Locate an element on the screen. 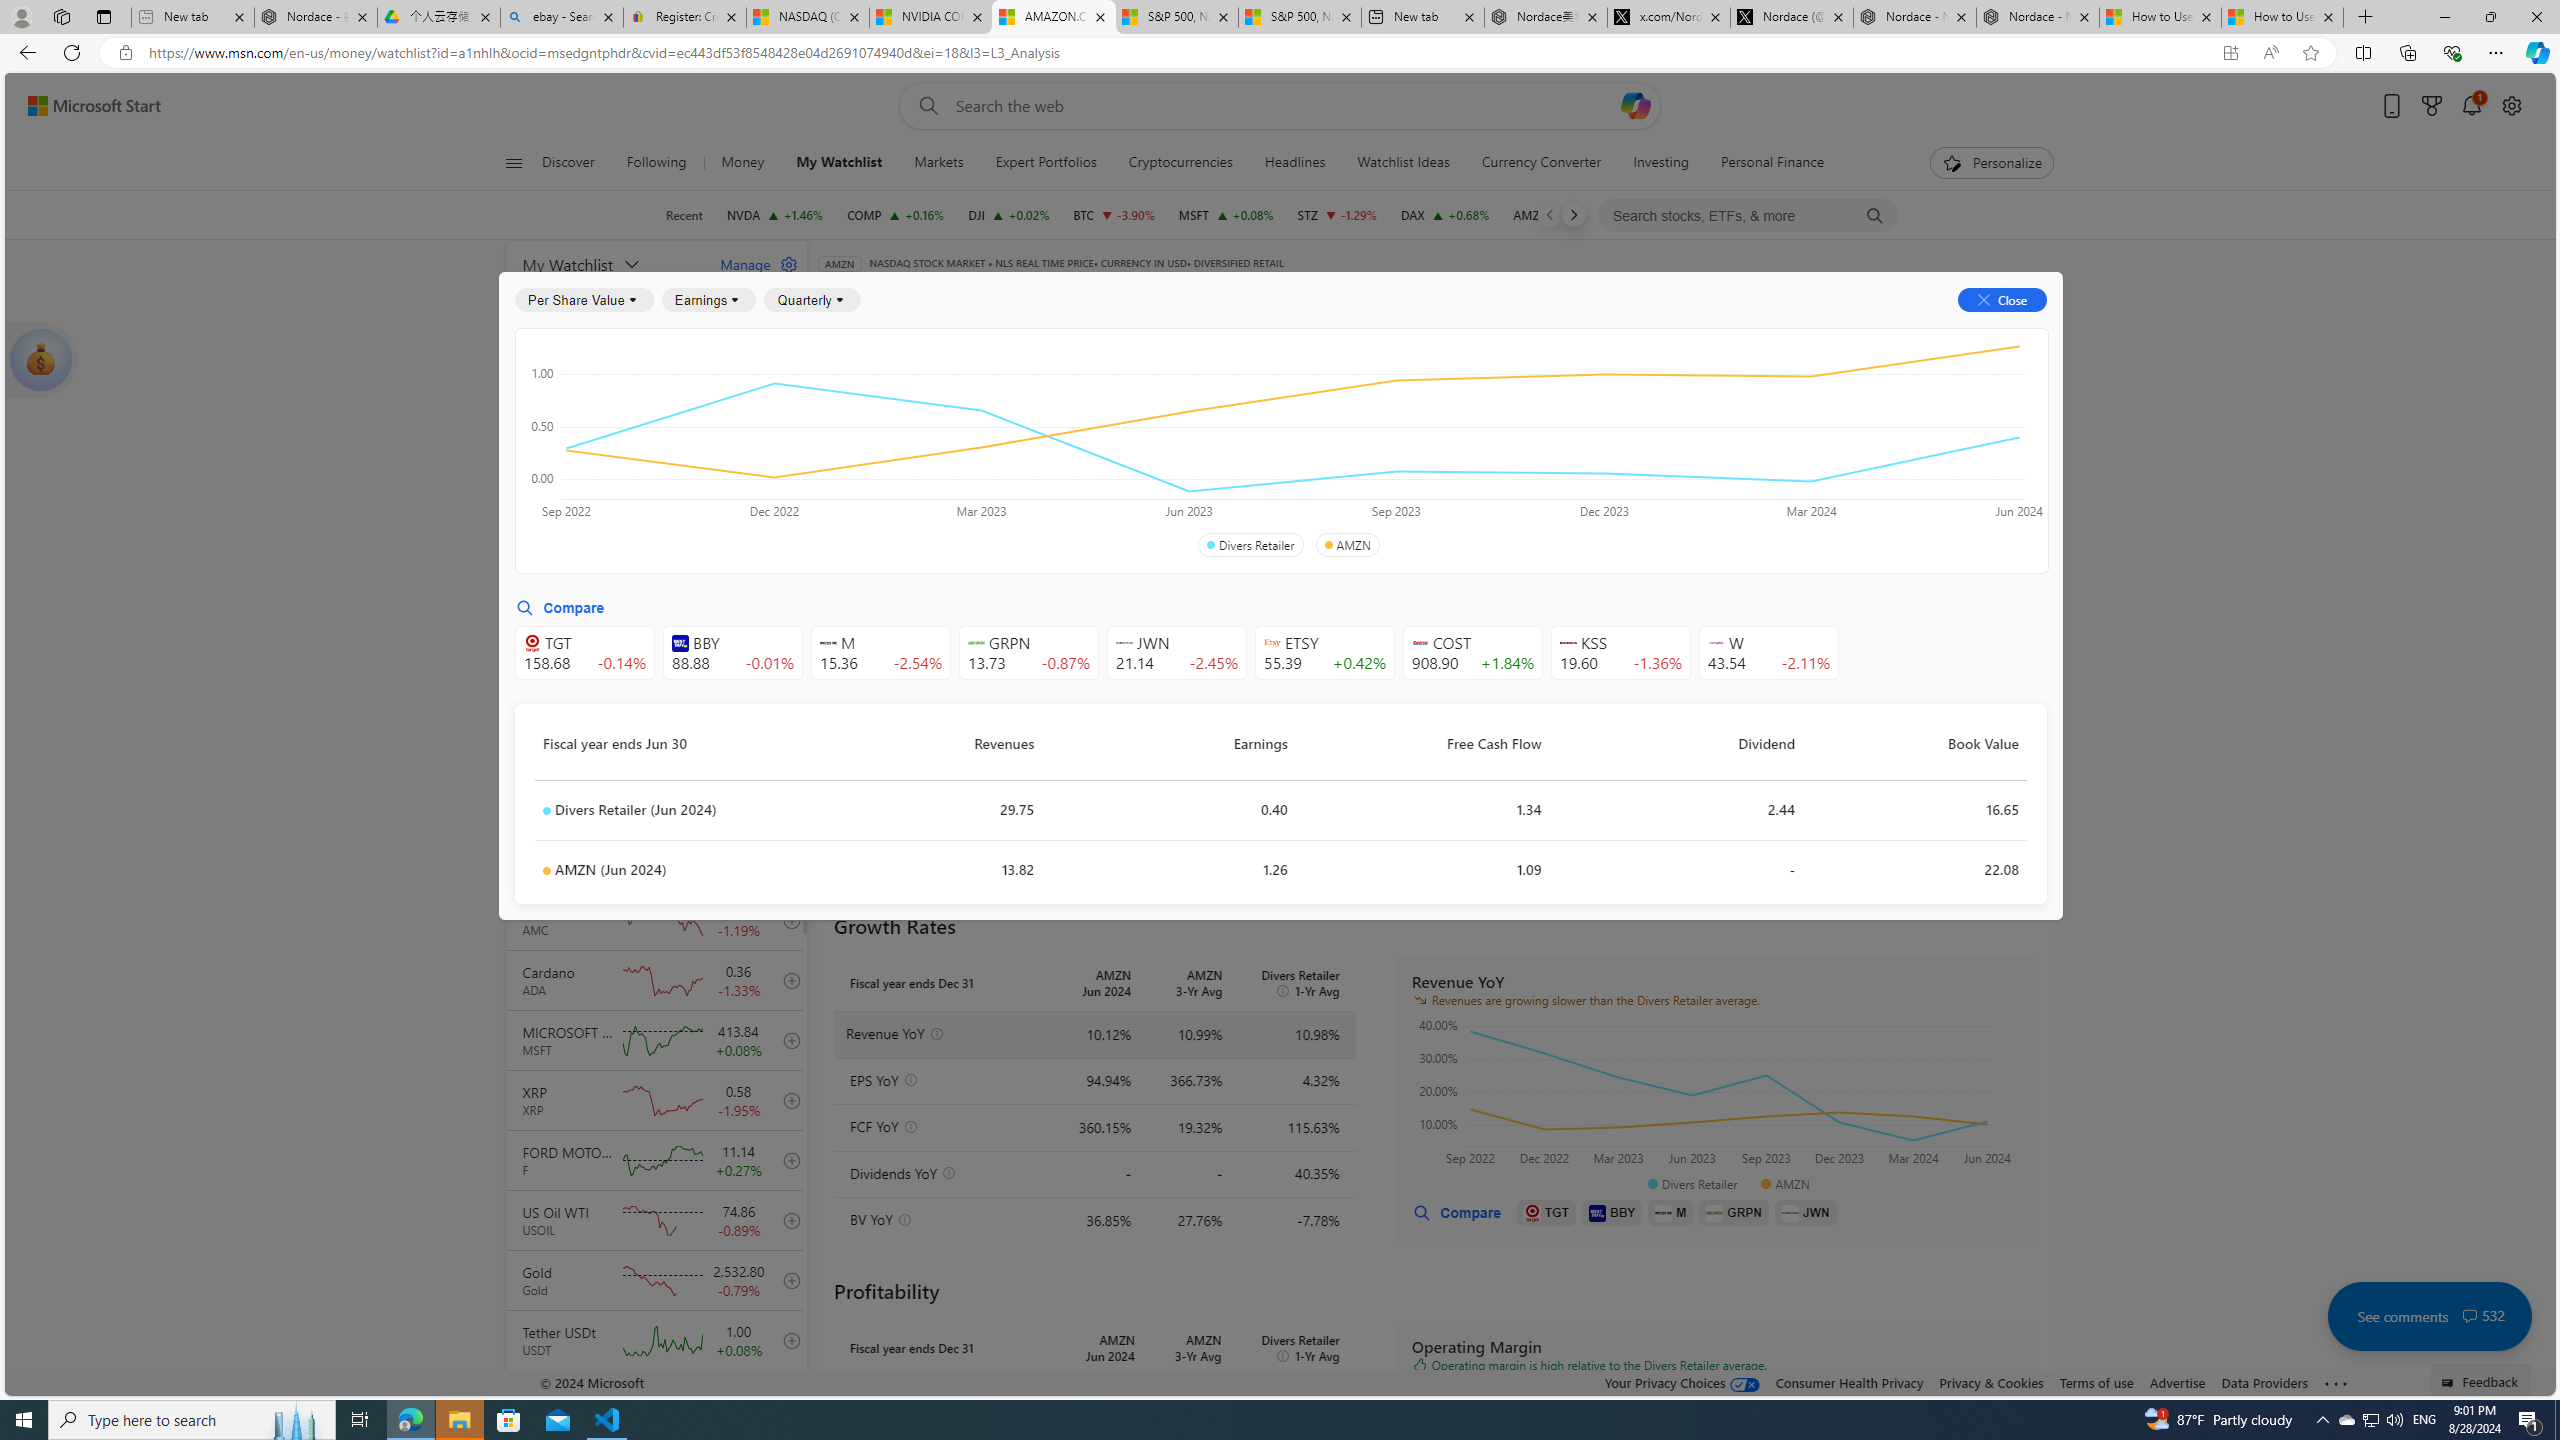  See comments 532 is located at coordinates (2429, 1316).